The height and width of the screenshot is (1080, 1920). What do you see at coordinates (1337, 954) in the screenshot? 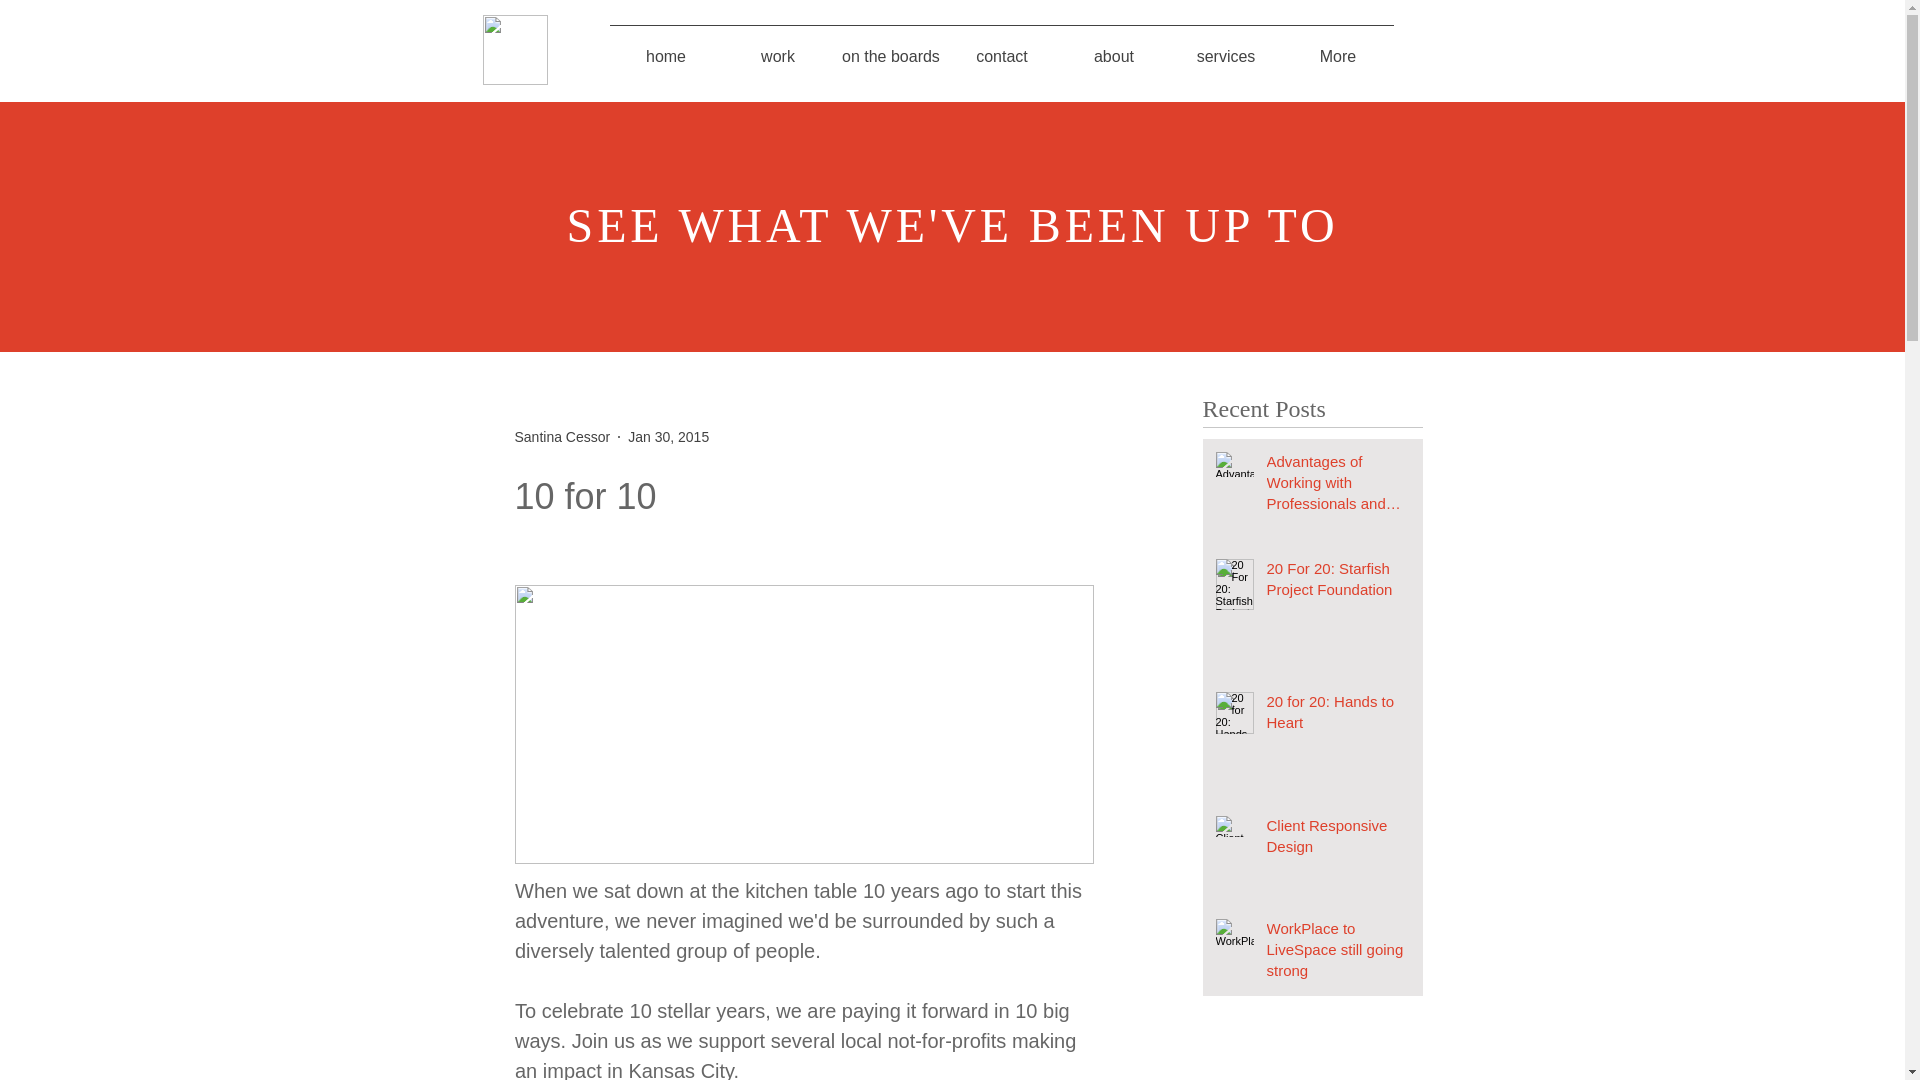
I see `WorkPlace to LiveSpace still going strong` at bounding box center [1337, 954].